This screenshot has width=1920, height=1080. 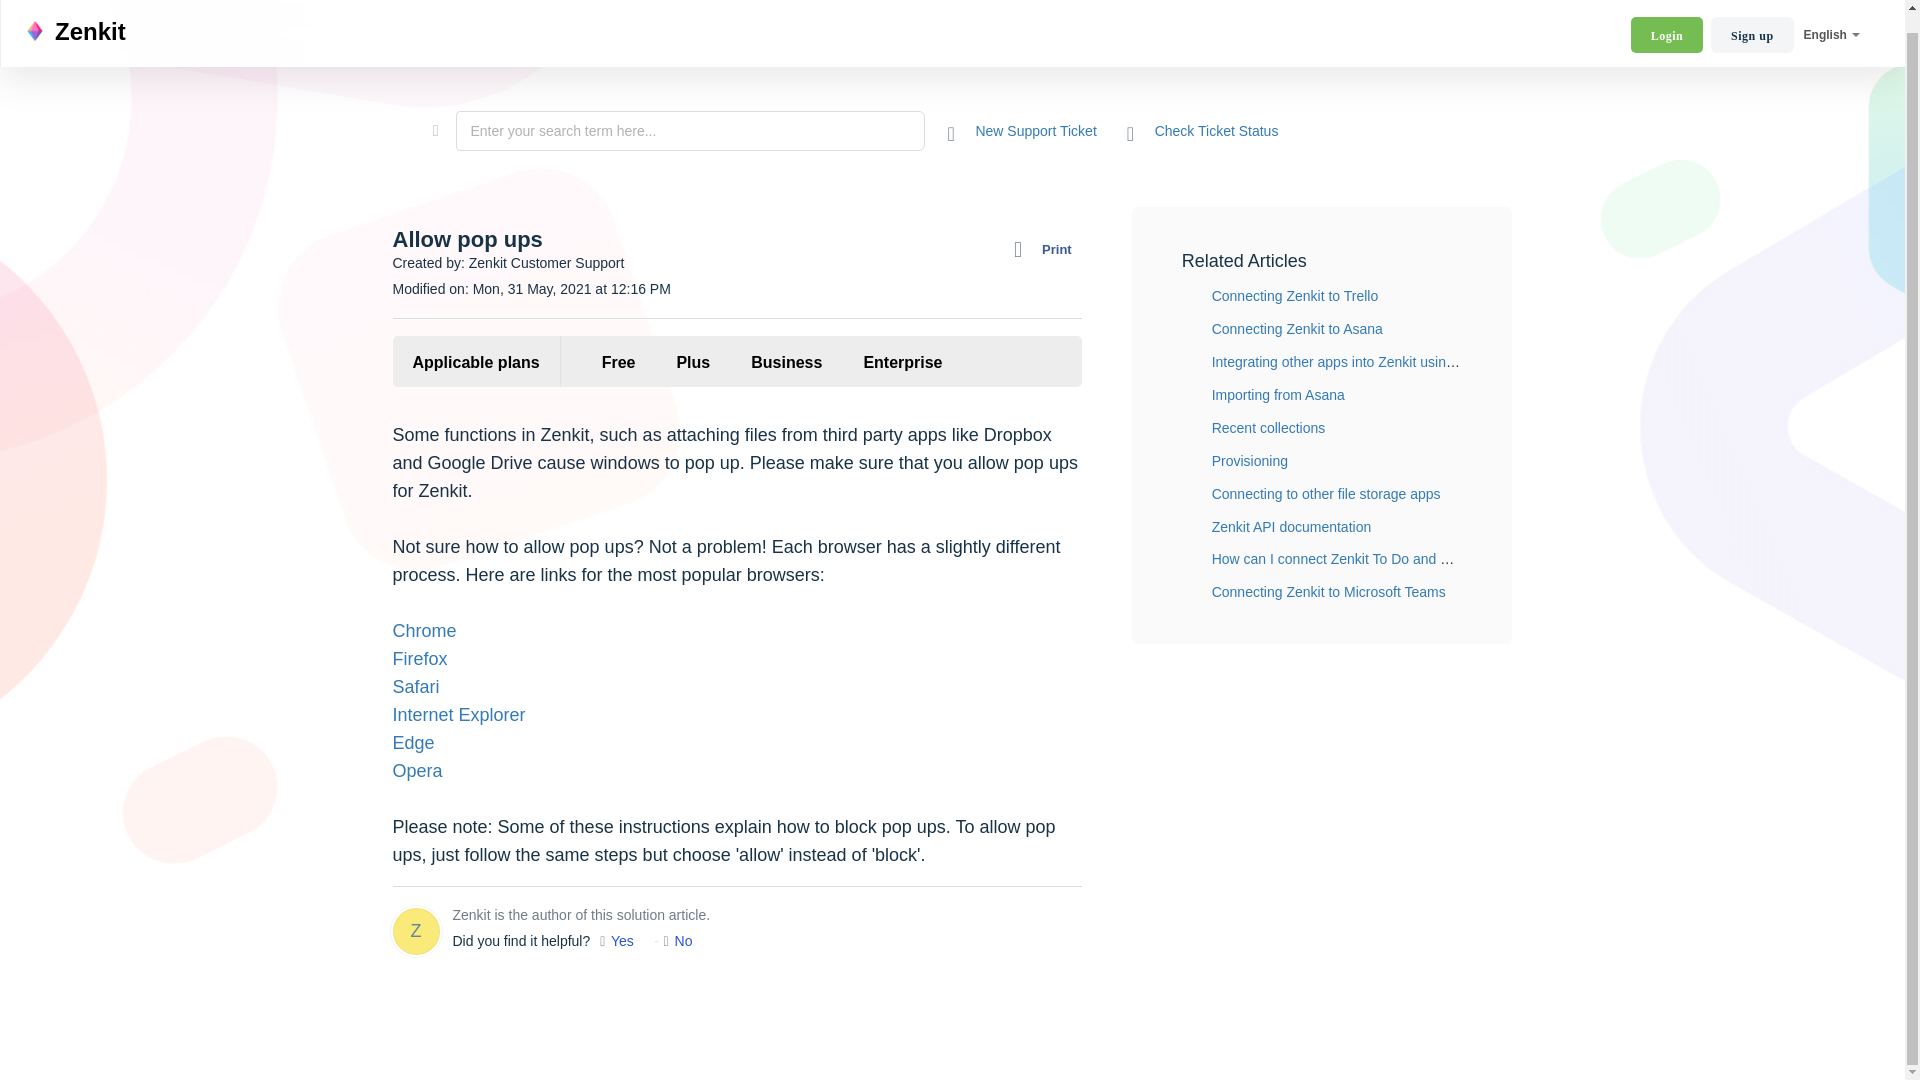 What do you see at coordinates (1022, 130) in the screenshot?
I see `New Support Ticket` at bounding box center [1022, 130].